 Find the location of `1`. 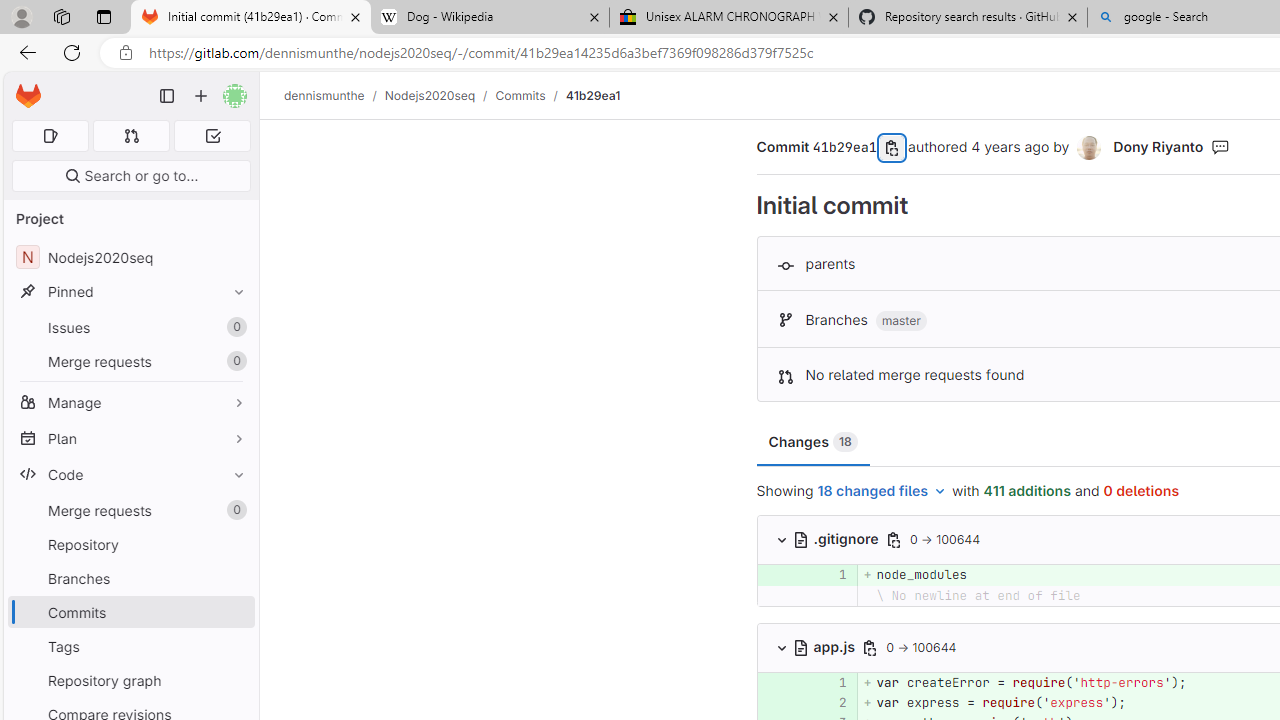

1 is located at coordinates (829, 682).